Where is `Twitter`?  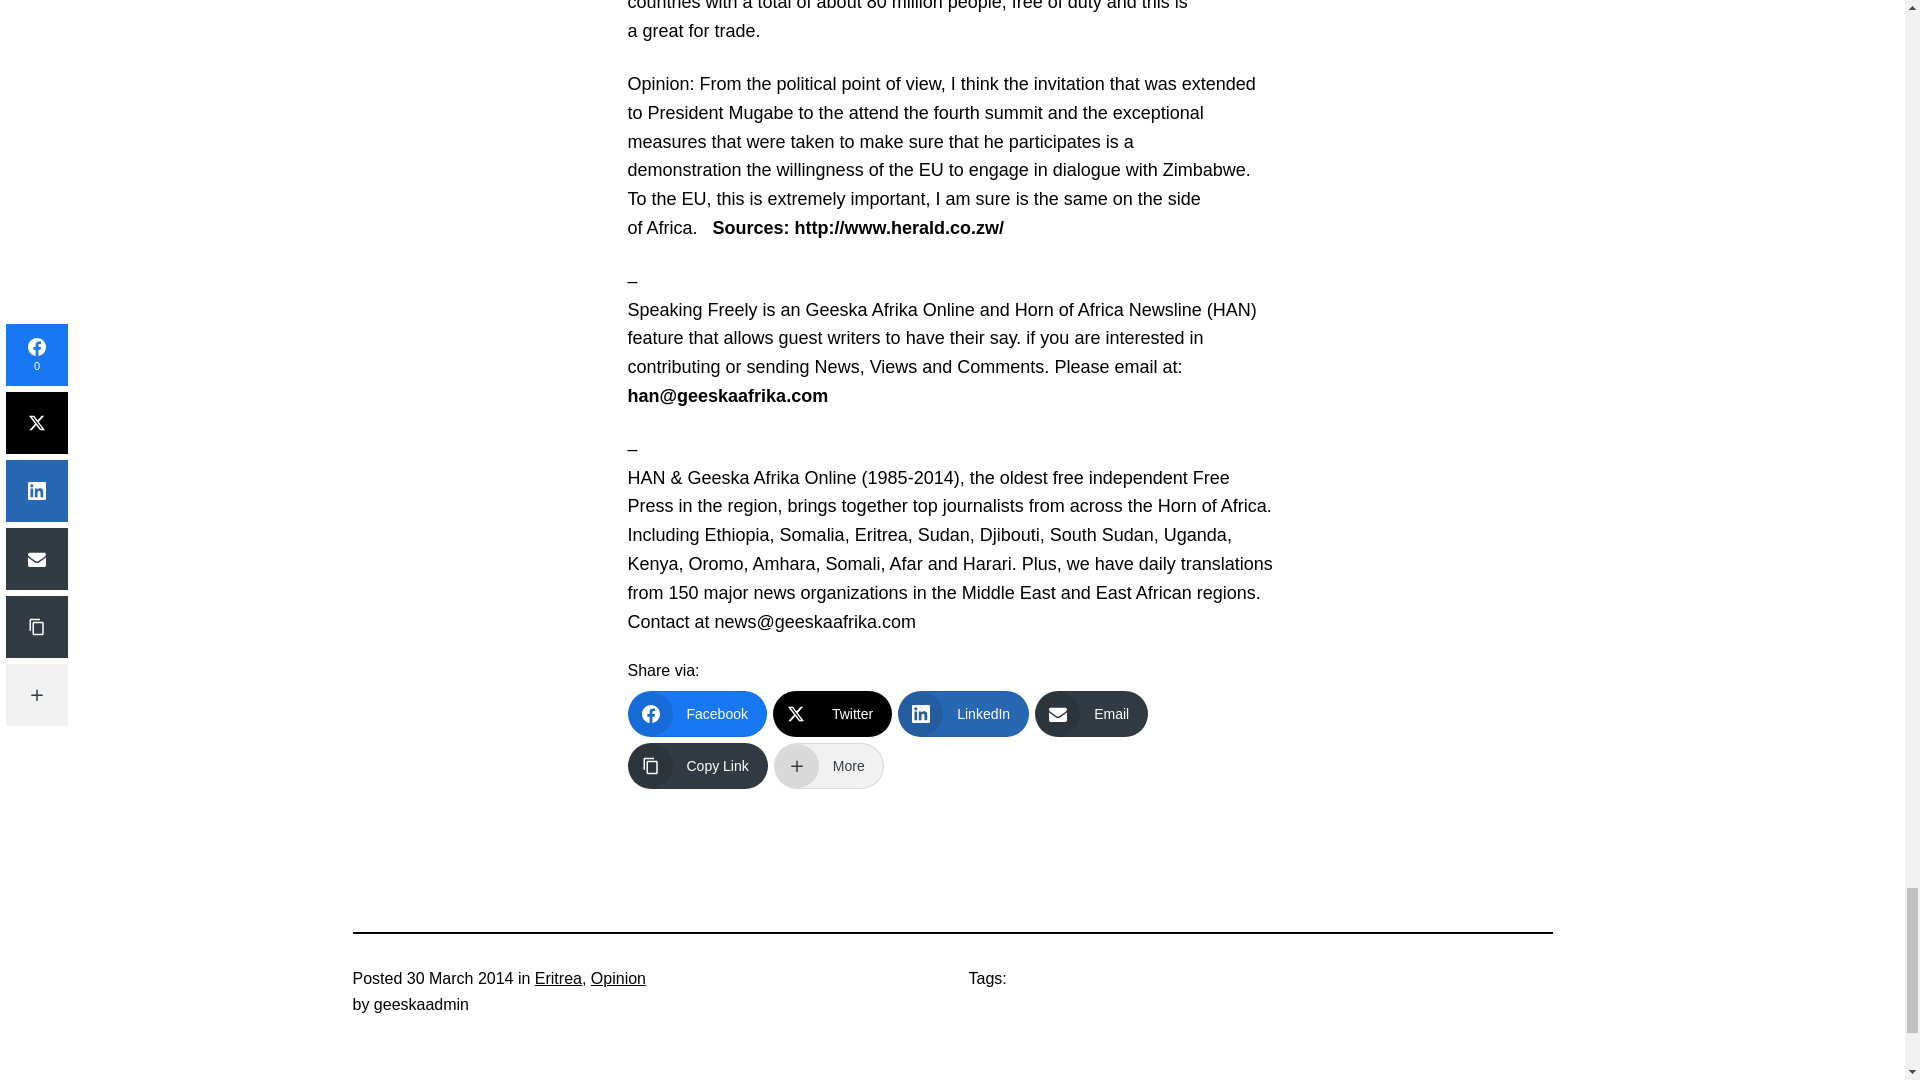
Twitter is located at coordinates (832, 714).